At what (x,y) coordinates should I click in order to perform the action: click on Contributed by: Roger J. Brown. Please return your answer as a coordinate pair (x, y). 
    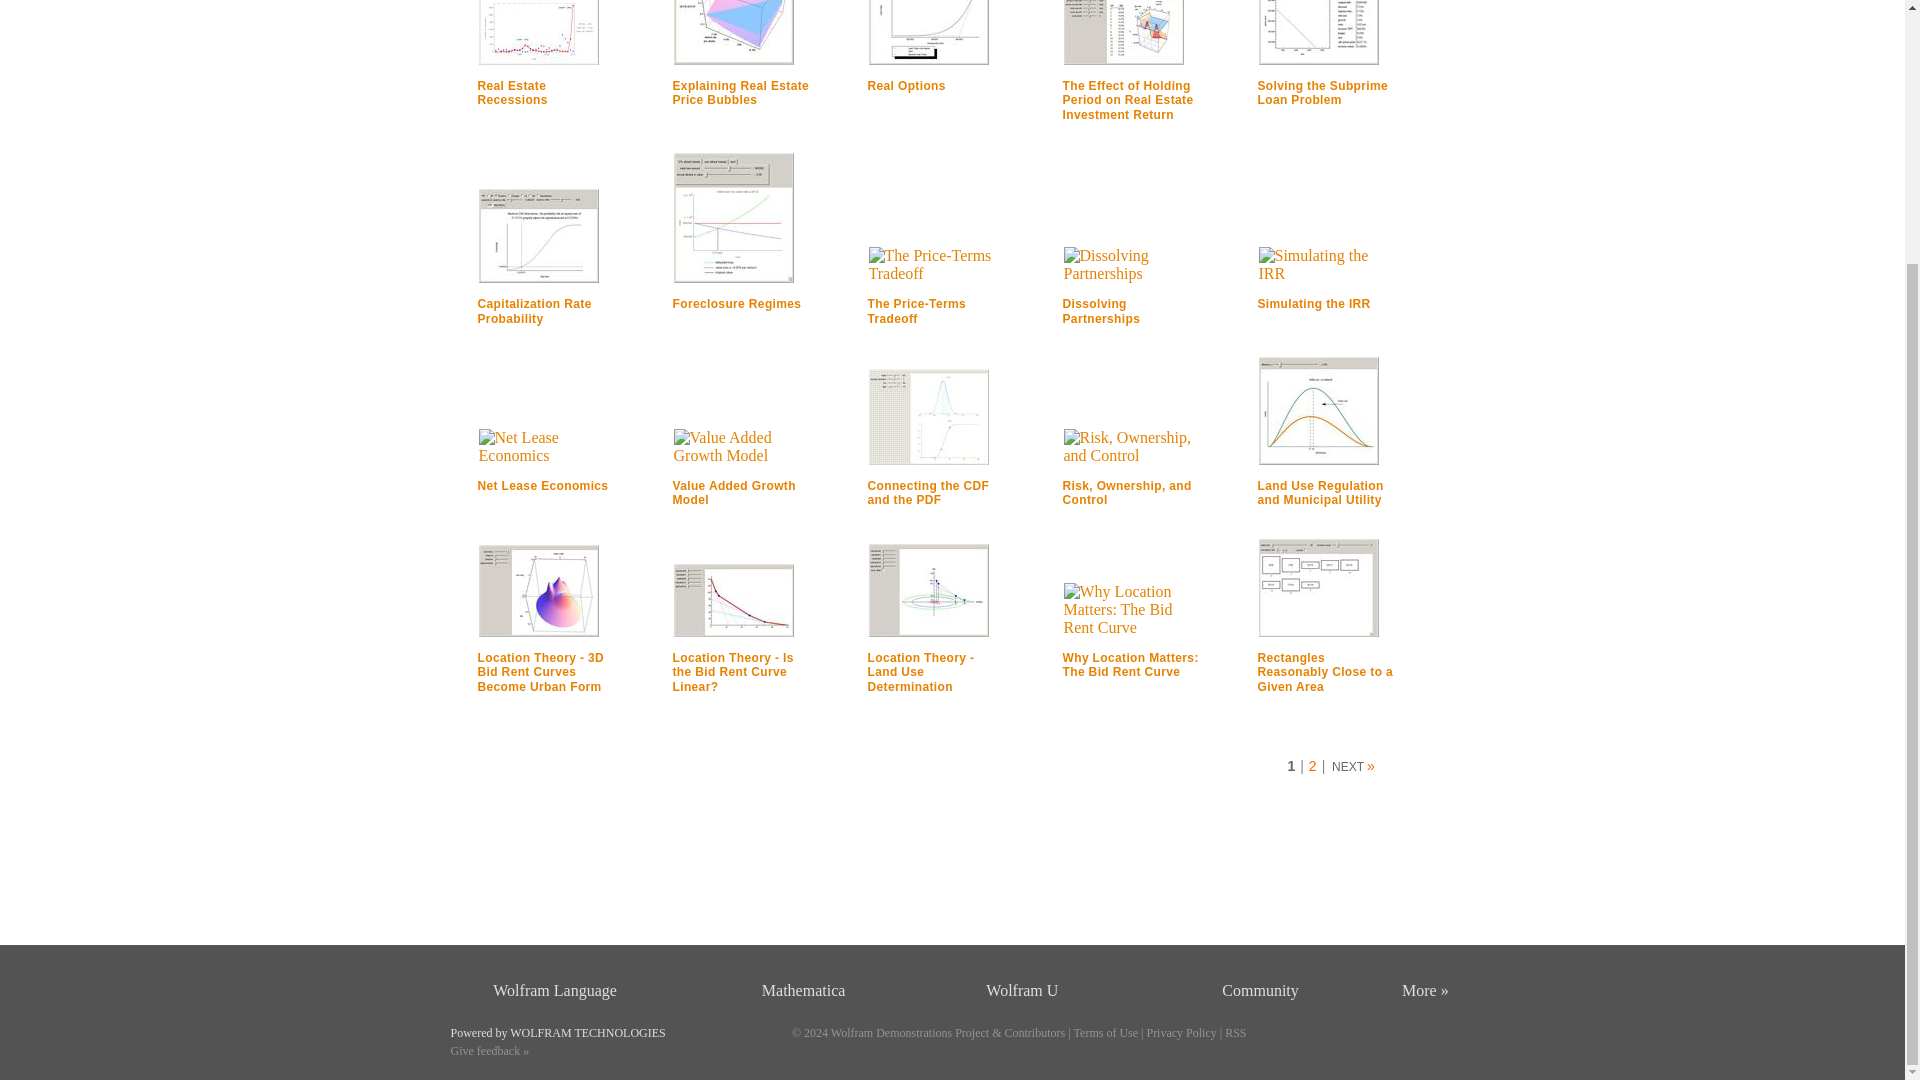
    Looking at the image, I should click on (733, 32).